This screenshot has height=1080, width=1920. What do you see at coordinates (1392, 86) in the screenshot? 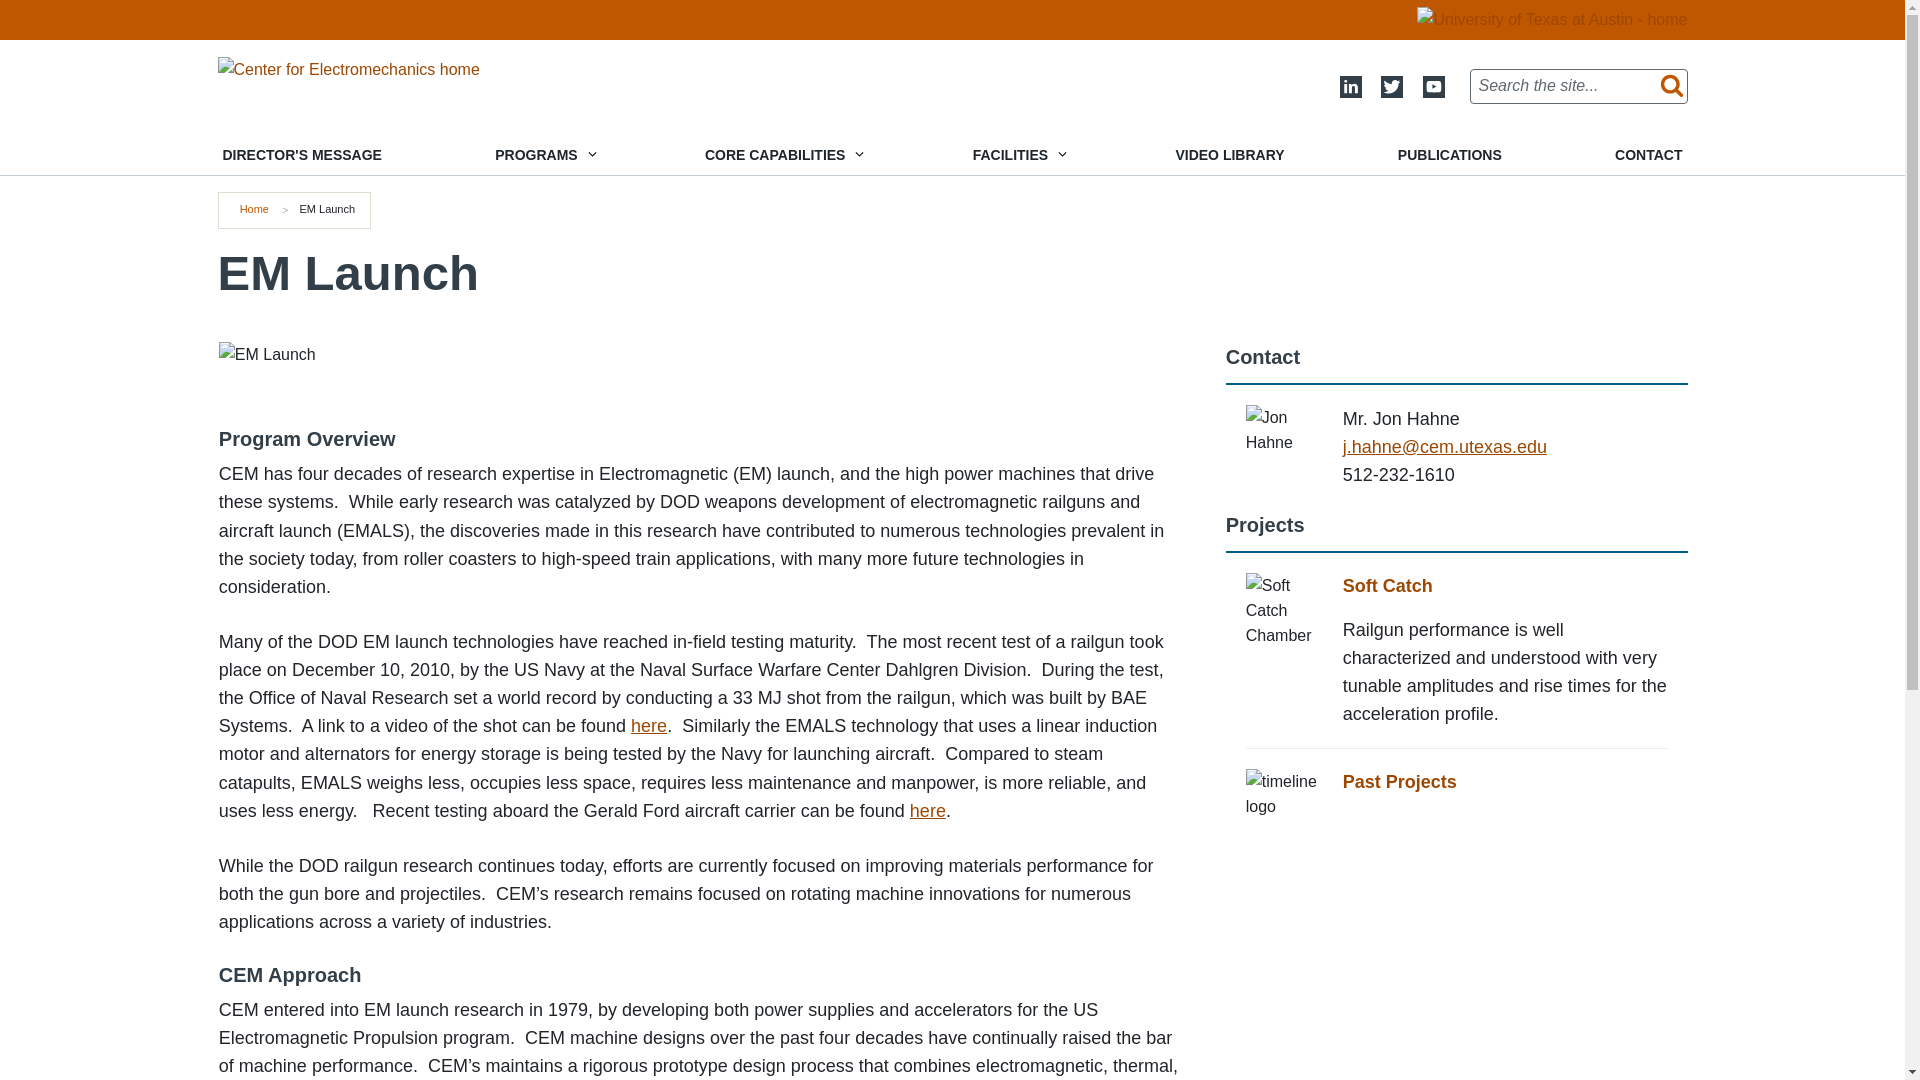
I see `TwitterFind us on Twitter` at bounding box center [1392, 86].